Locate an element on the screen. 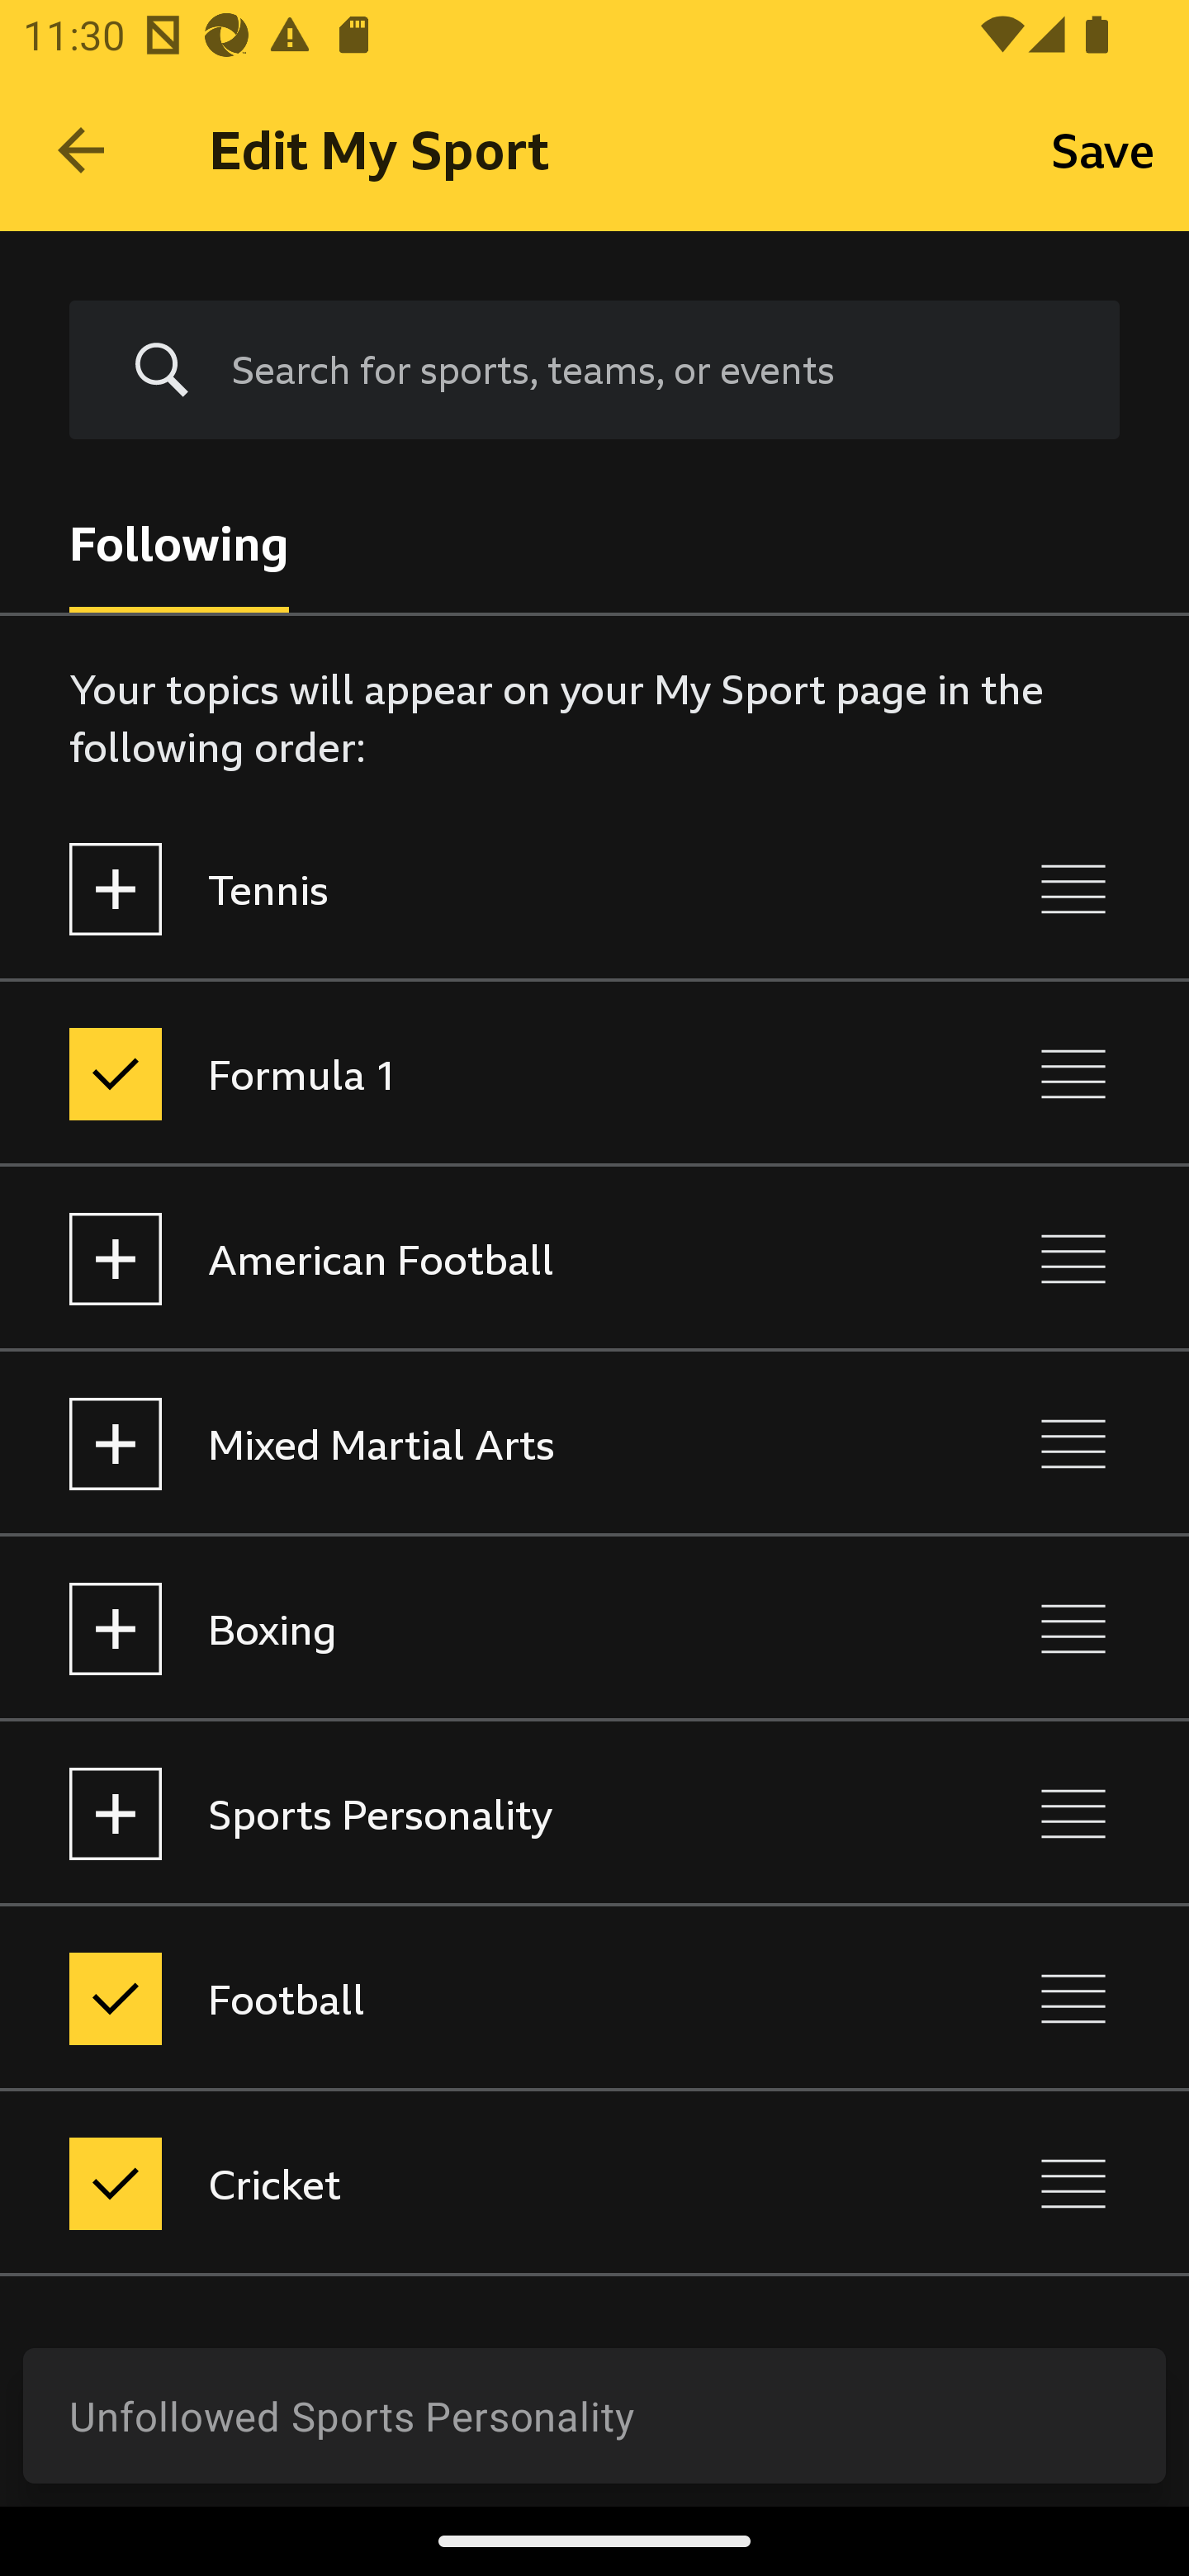  Reorder Boxing is located at coordinates (1073, 1628).